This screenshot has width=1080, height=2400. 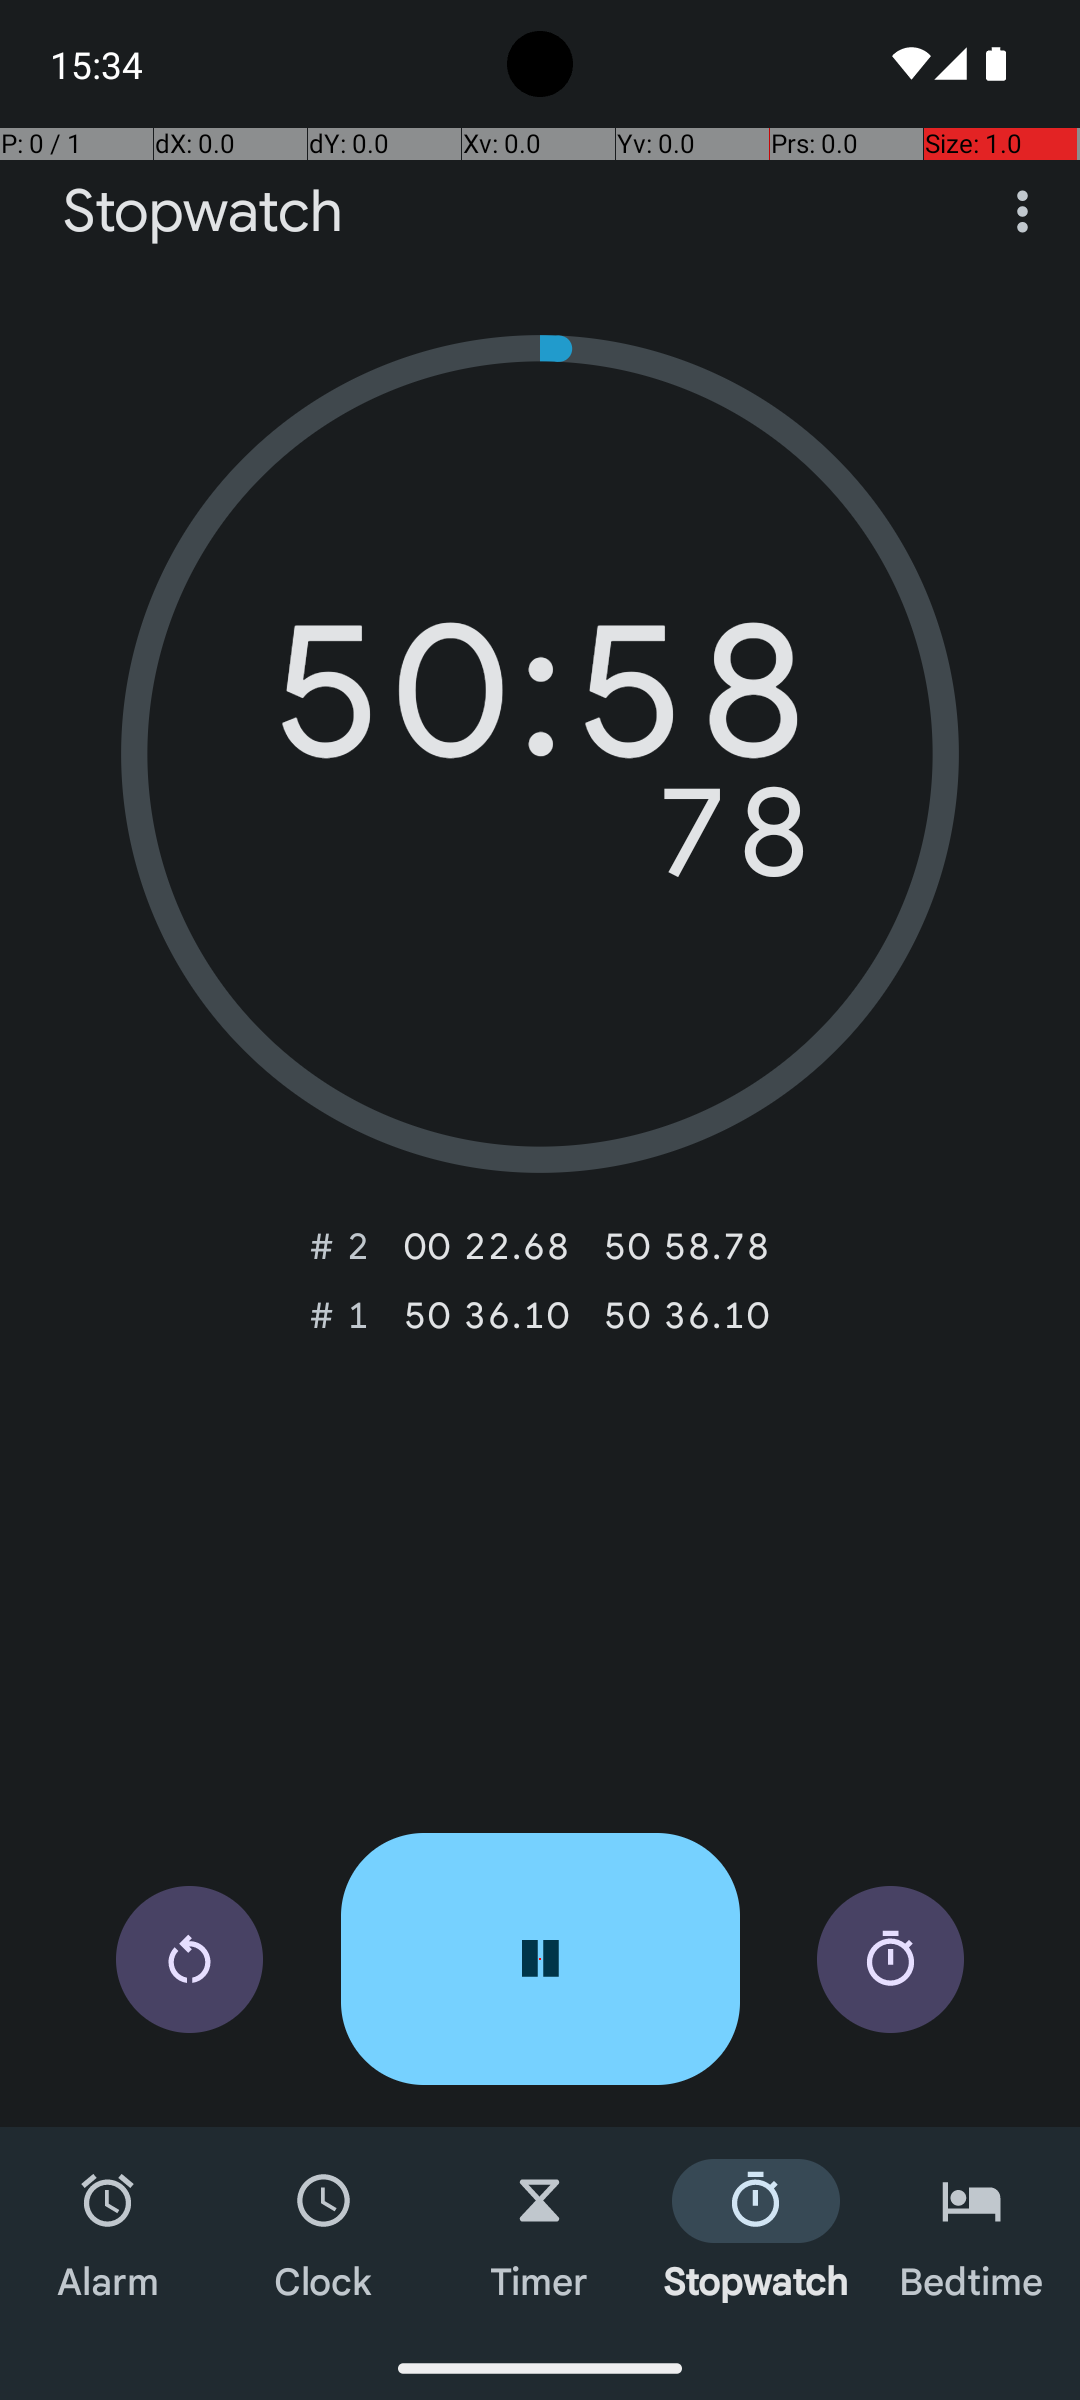 What do you see at coordinates (540, 705) in the screenshot?
I see `50:58` at bounding box center [540, 705].